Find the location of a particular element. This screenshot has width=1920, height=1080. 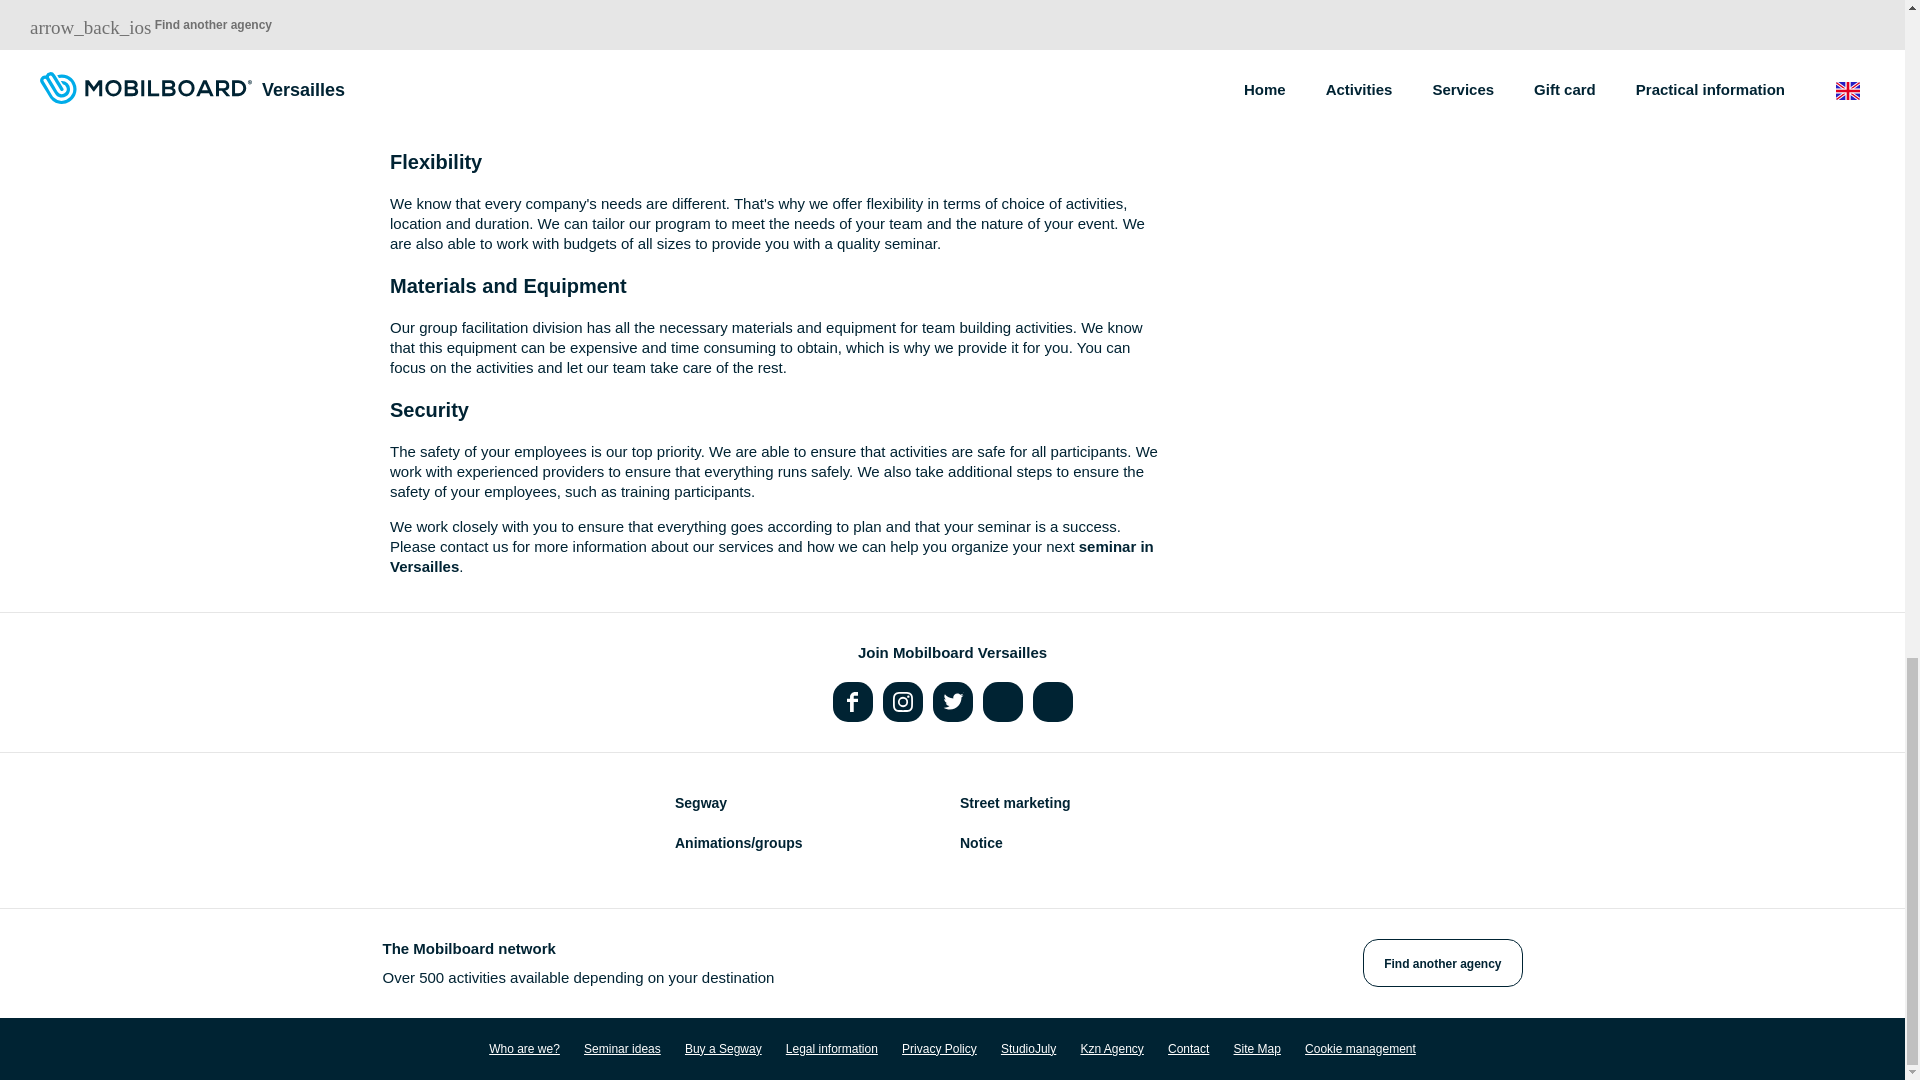

Segway is located at coordinates (701, 802).